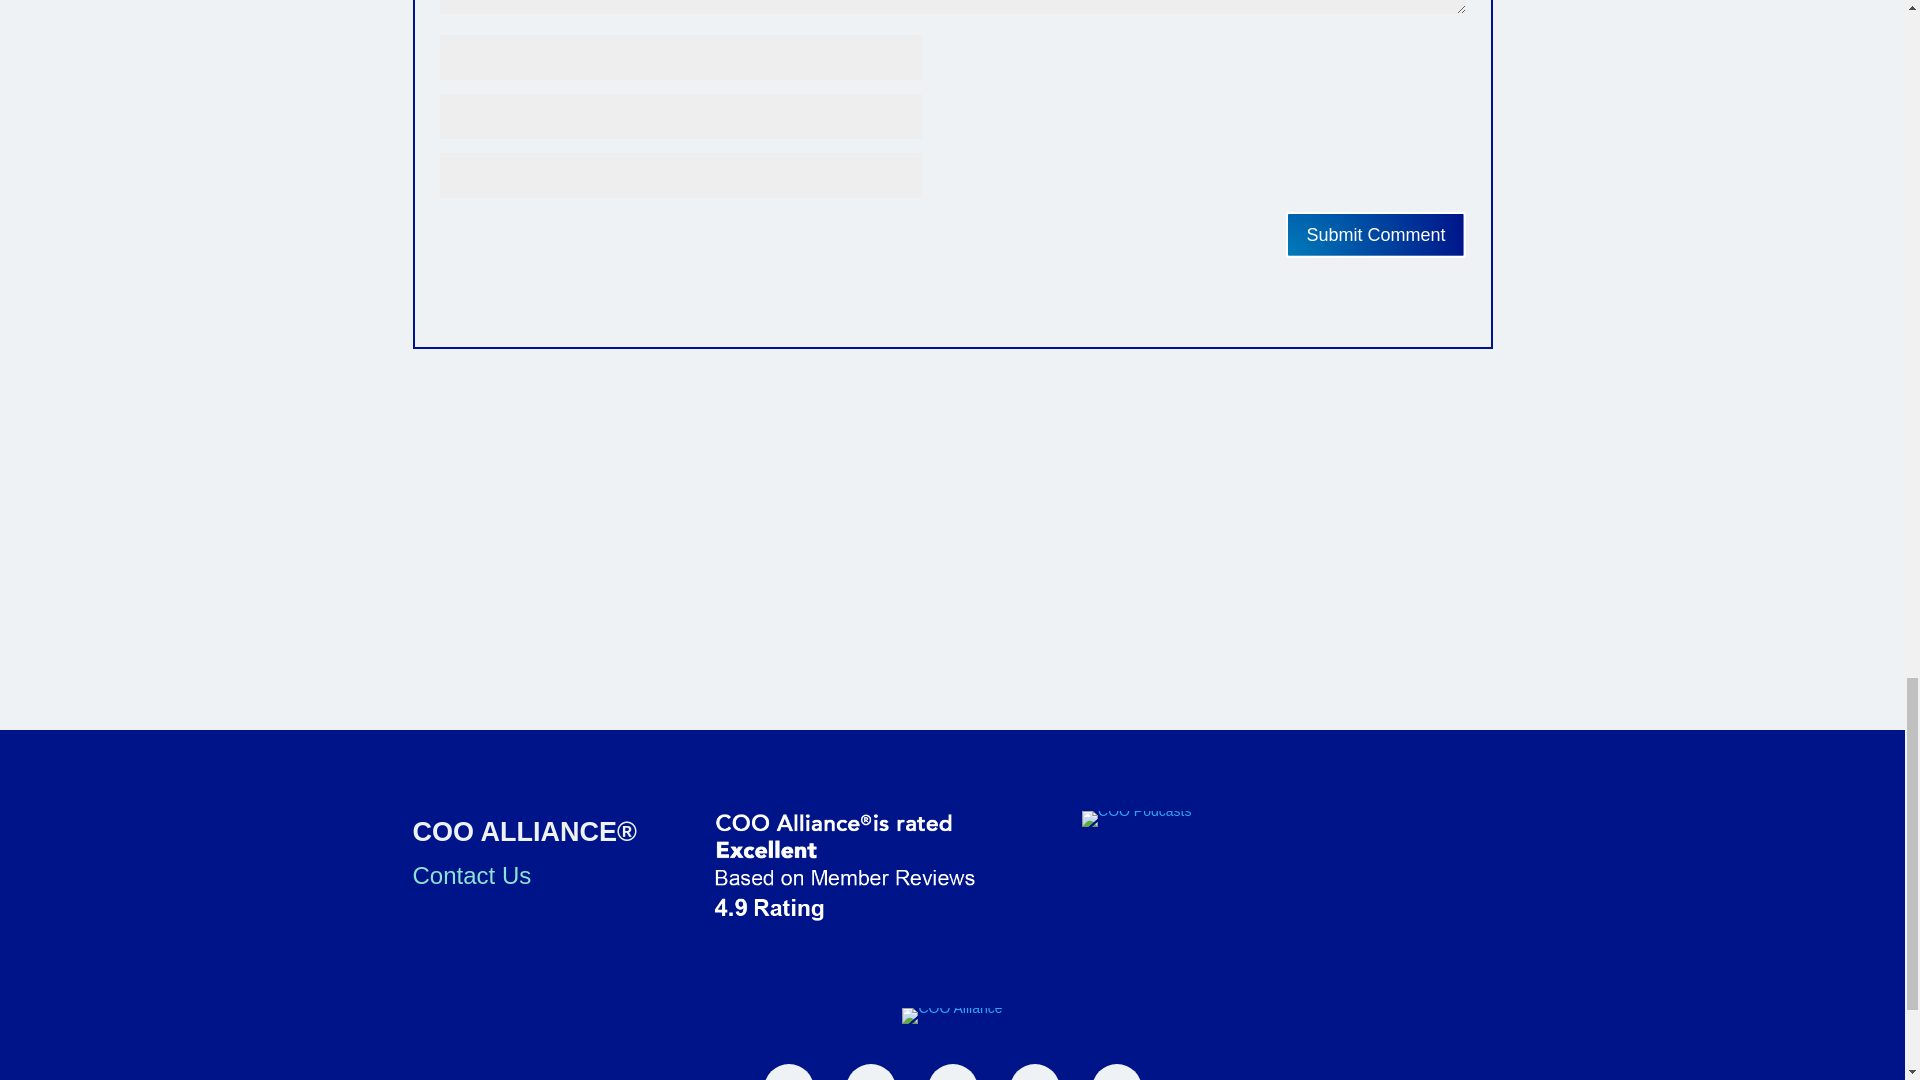 The height and width of the screenshot is (1080, 1920). What do you see at coordinates (871, 1072) in the screenshot?
I see `Follow on LinkedIn` at bounding box center [871, 1072].